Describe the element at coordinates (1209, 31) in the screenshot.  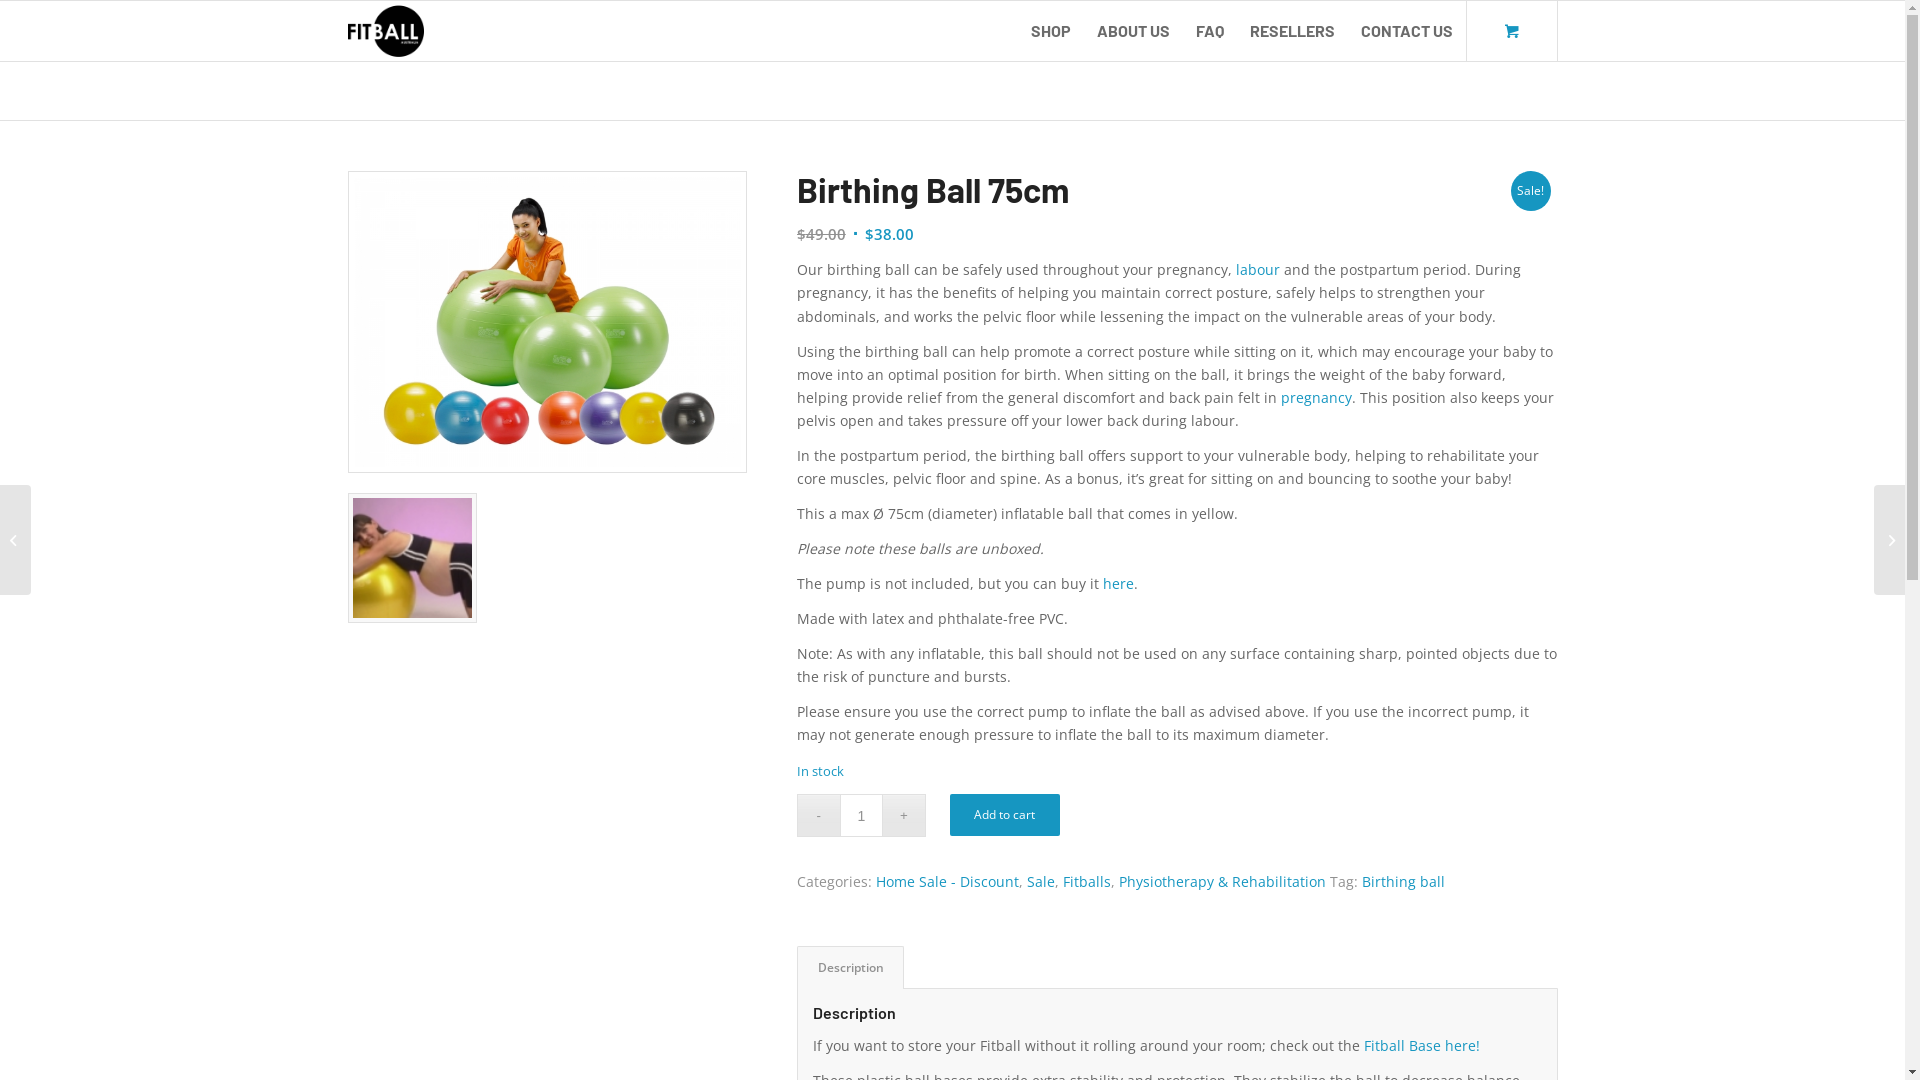
I see `FAQ` at that location.